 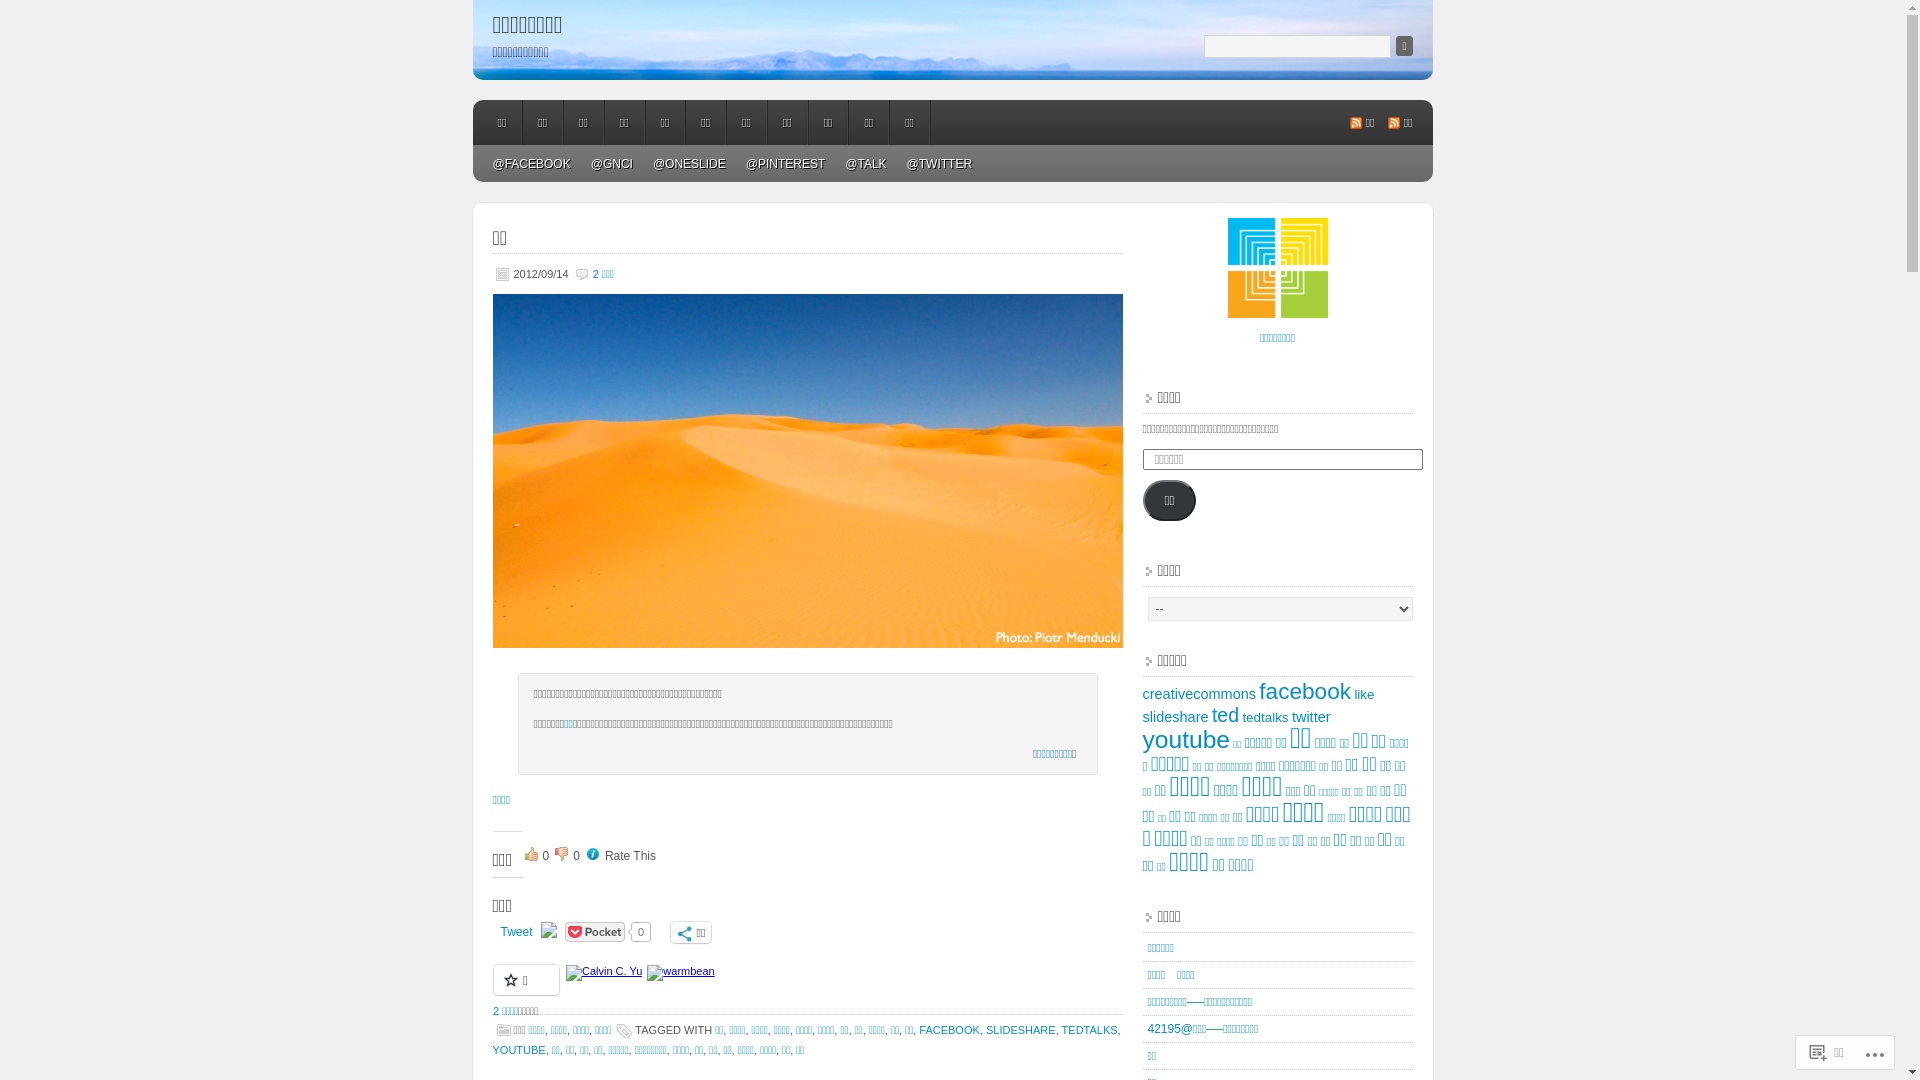 I want to click on @TALK, so click(x=866, y=164).